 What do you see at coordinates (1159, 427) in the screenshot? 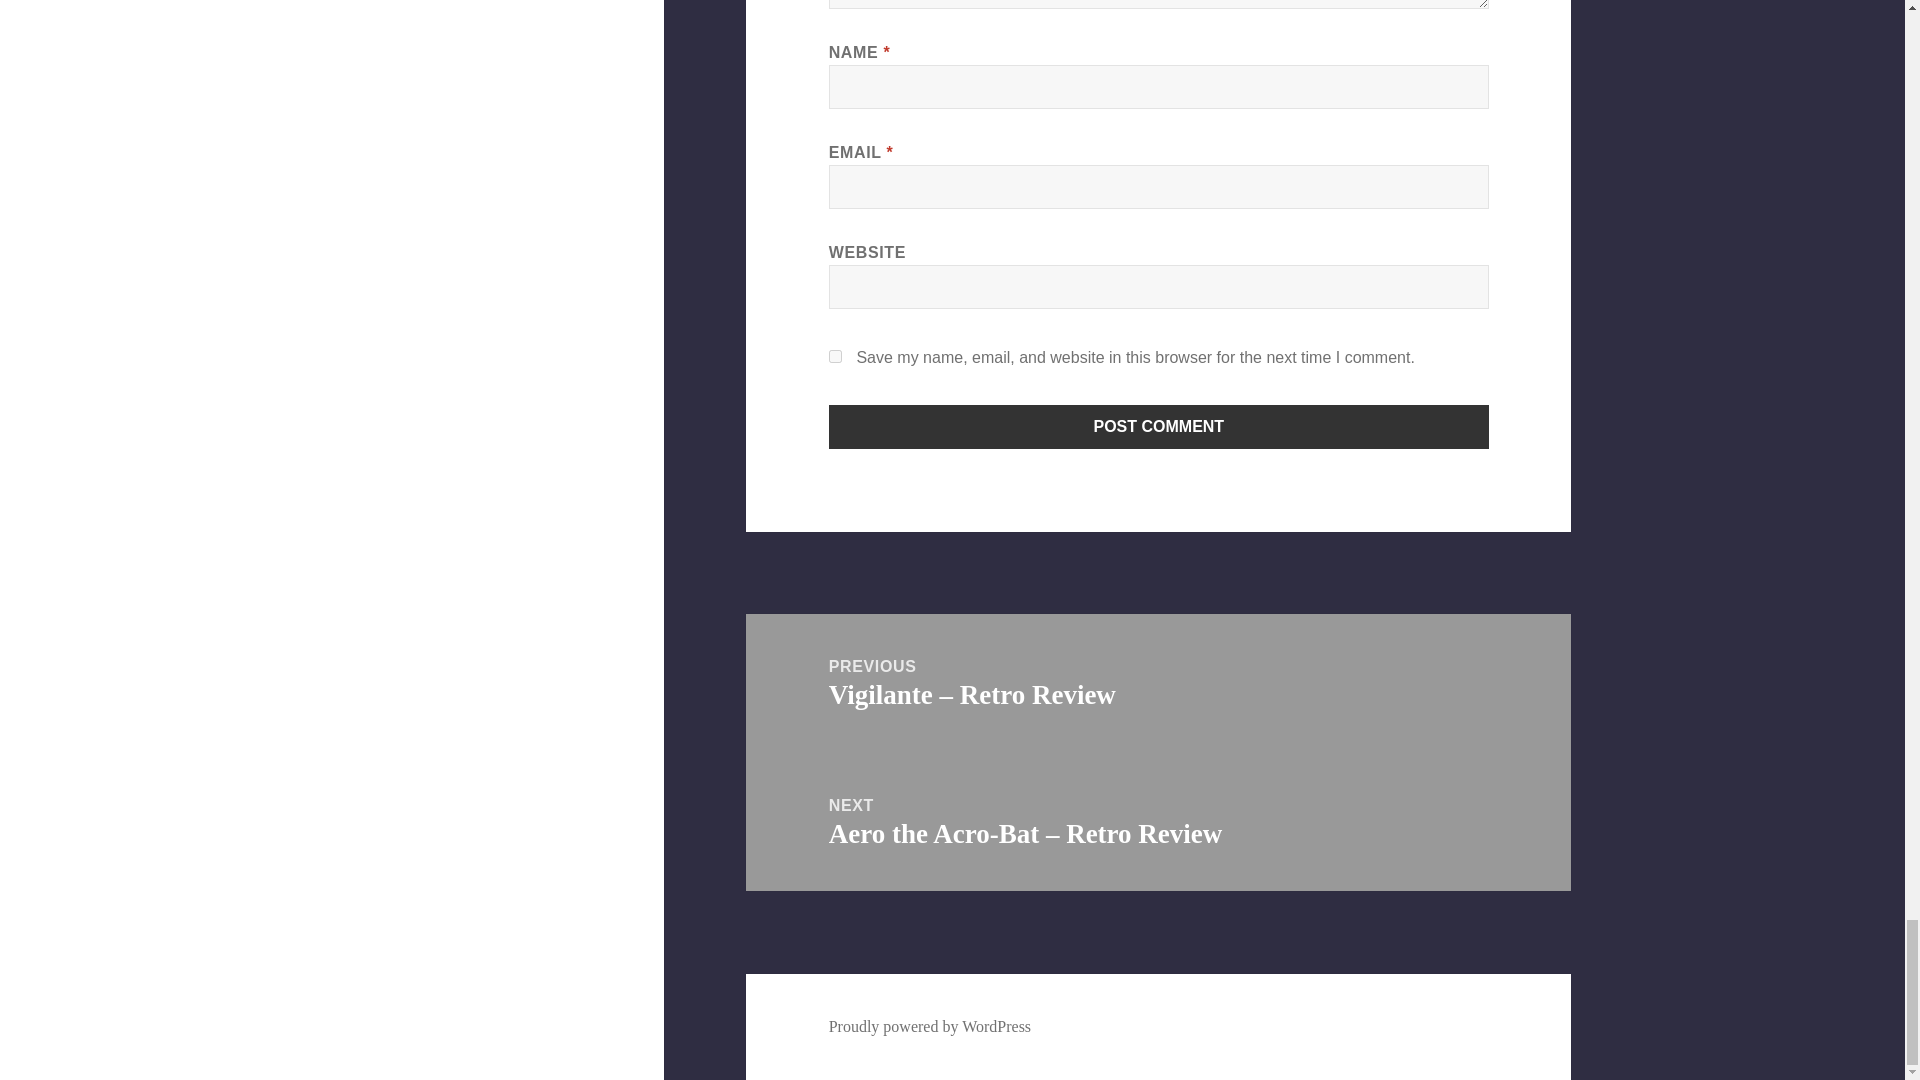
I see `Post Comment` at bounding box center [1159, 427].